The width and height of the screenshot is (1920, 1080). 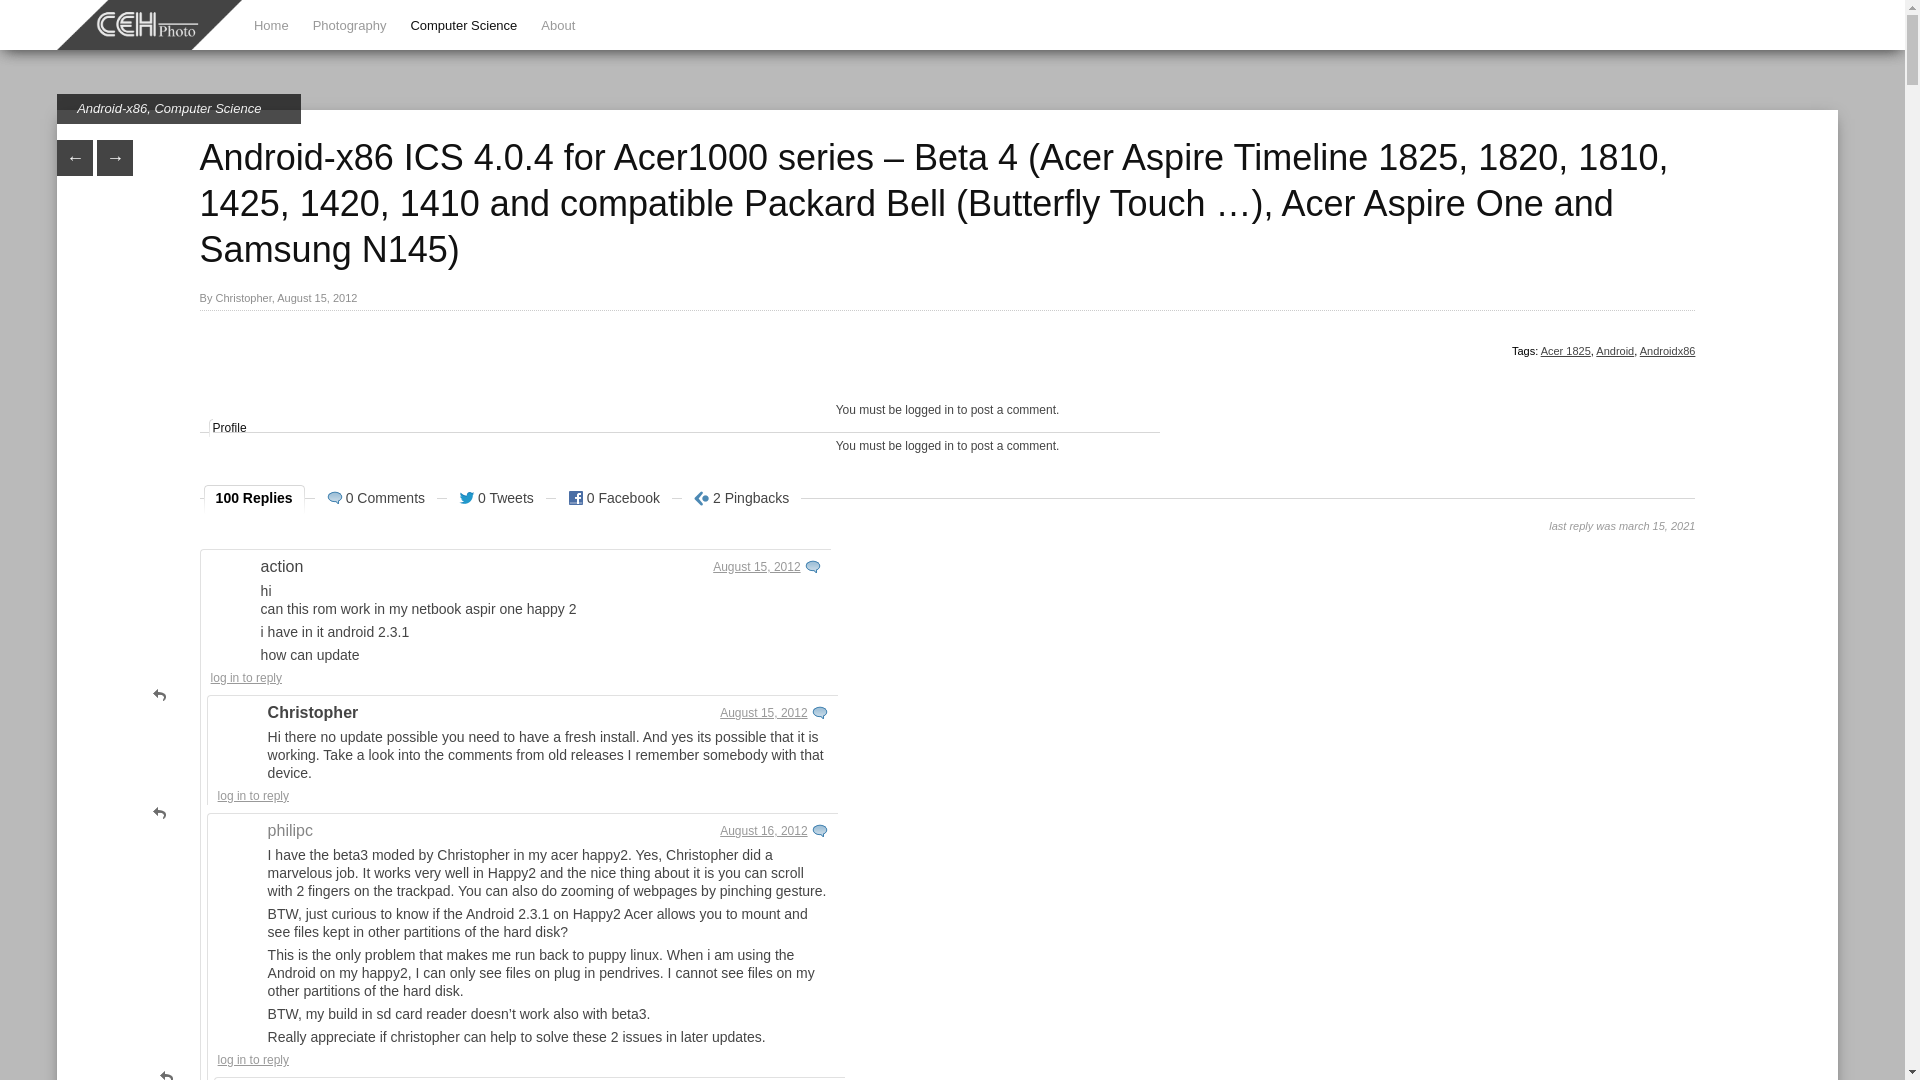 I want to click on 0 Tweets, so click(x=496, y=500).